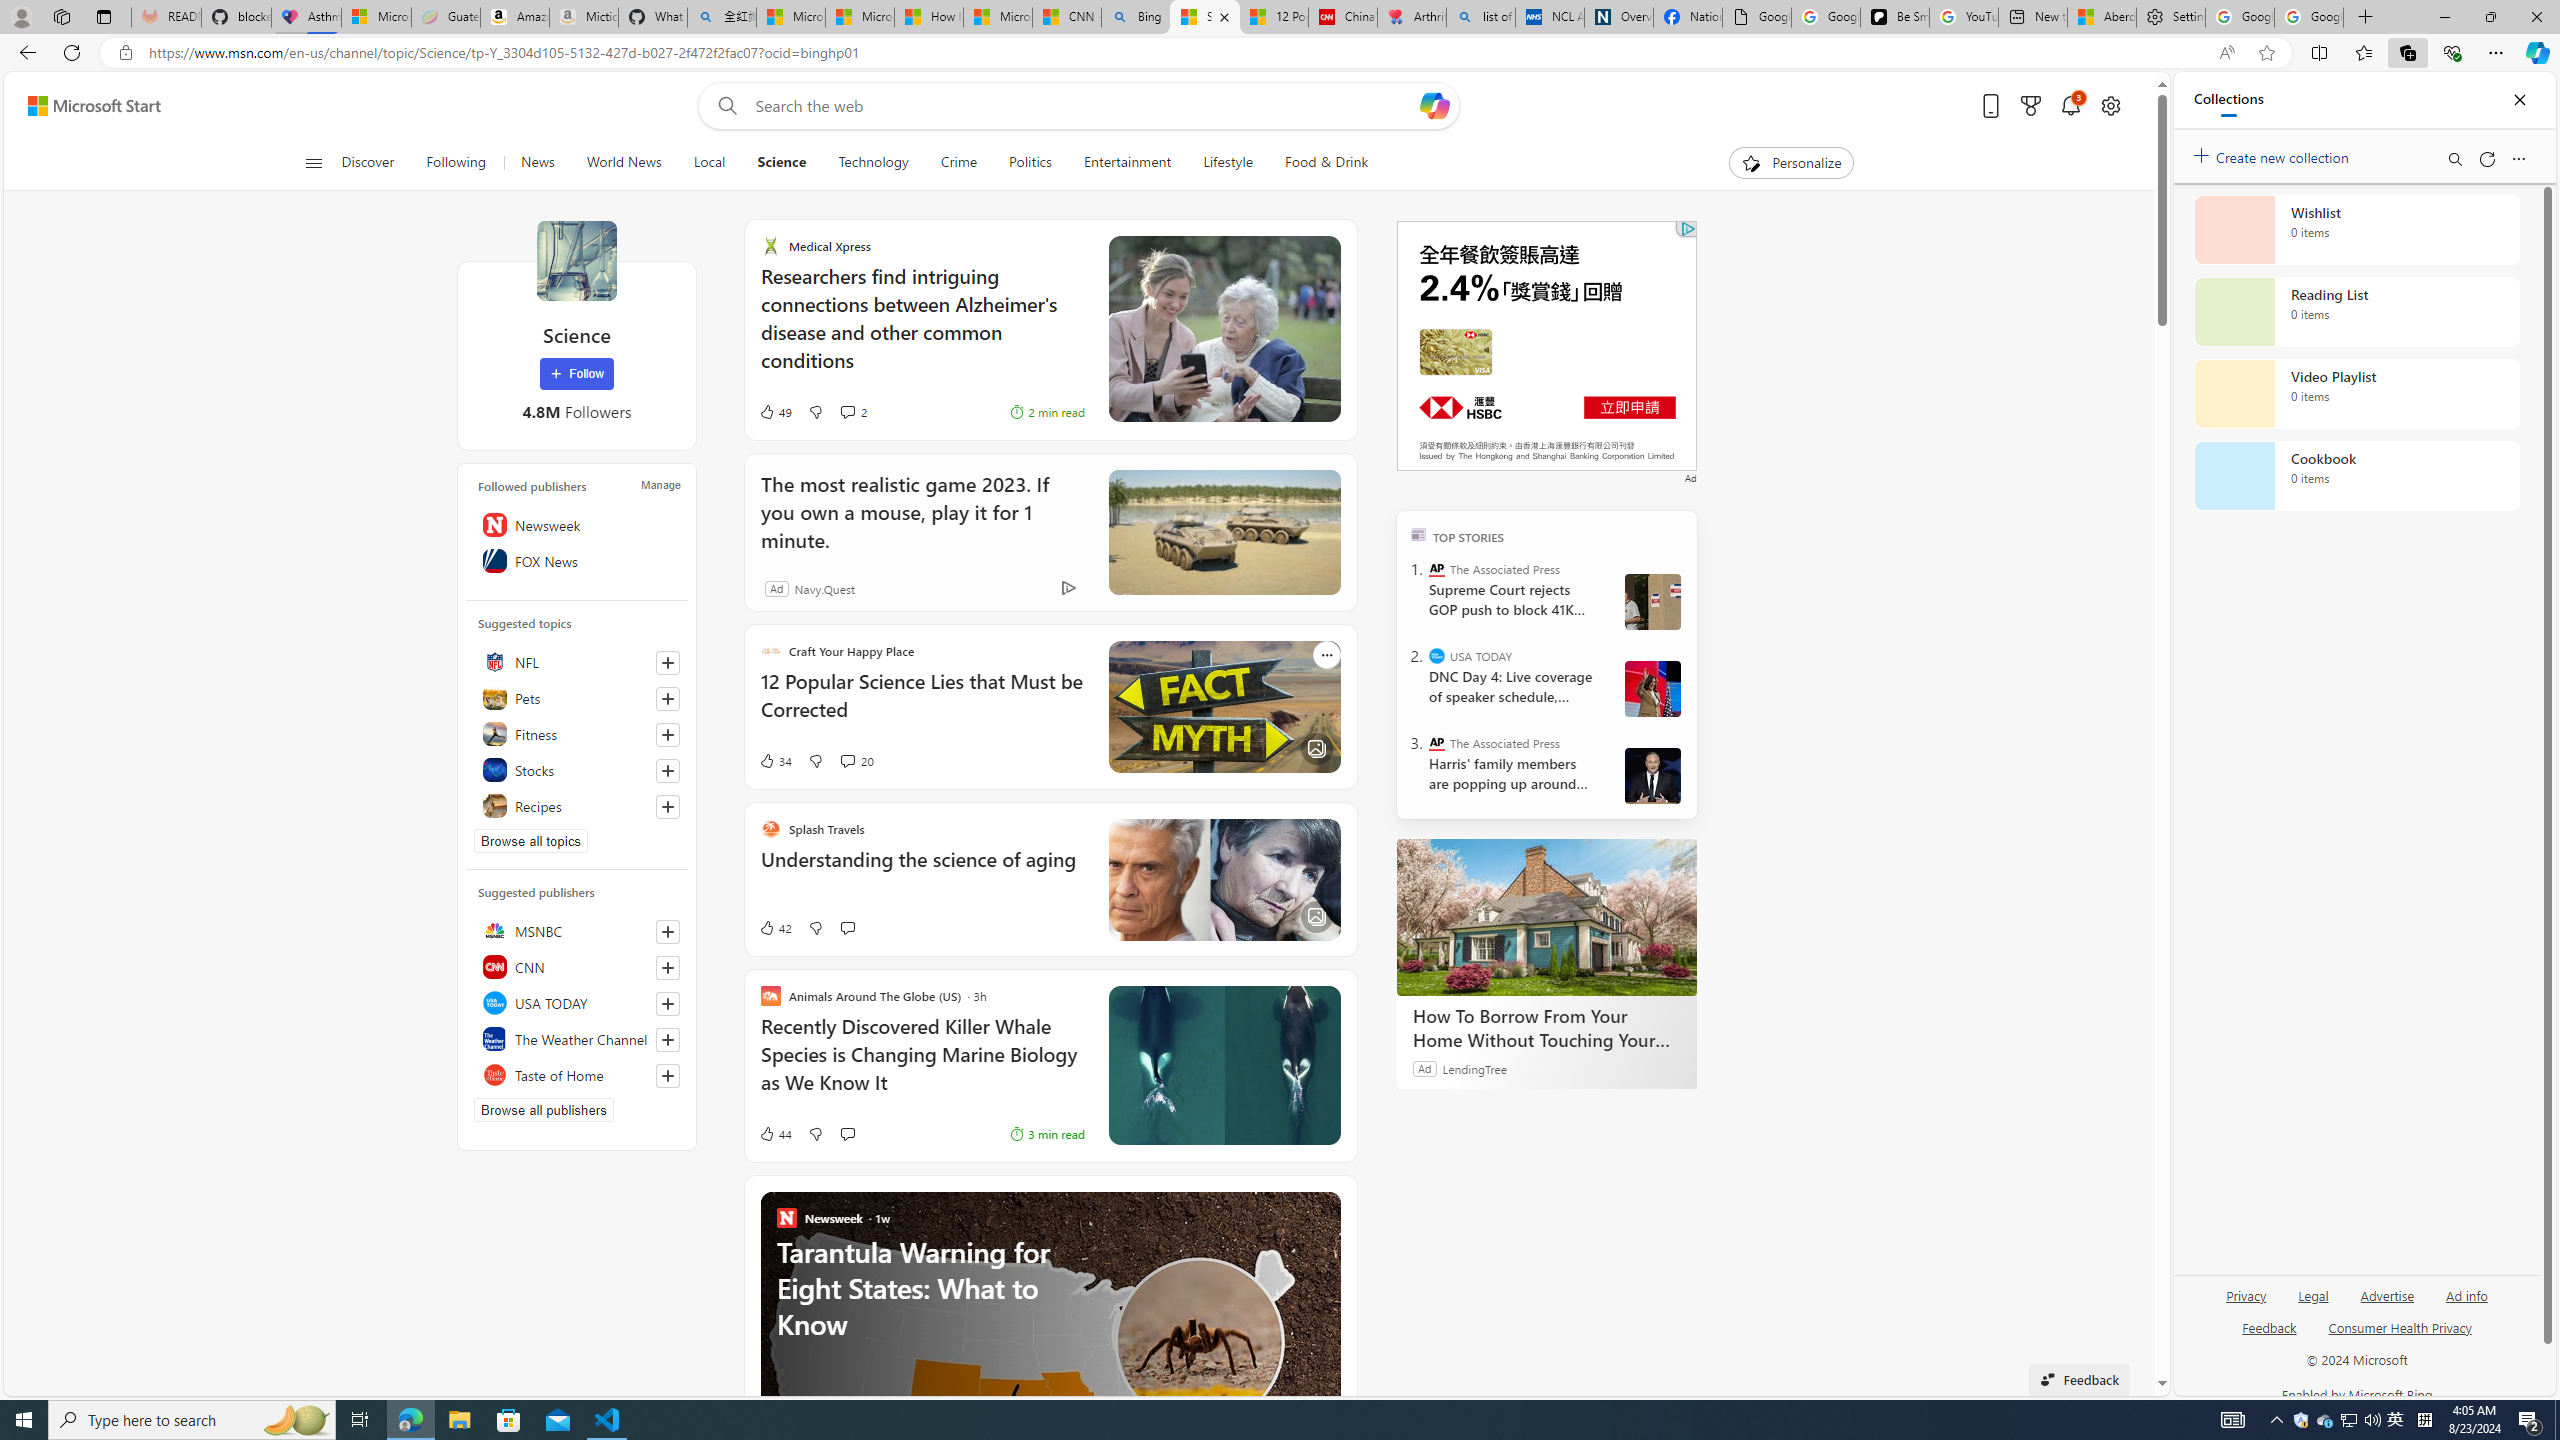 The width and height of the screenshot is (2560, 1440). What do you see at coordinates (1547, 1028) in the screenshot?
I see `How To Borrow From Your Home Without Touching Your Mortgage` at bounding box center [1547, 1028].